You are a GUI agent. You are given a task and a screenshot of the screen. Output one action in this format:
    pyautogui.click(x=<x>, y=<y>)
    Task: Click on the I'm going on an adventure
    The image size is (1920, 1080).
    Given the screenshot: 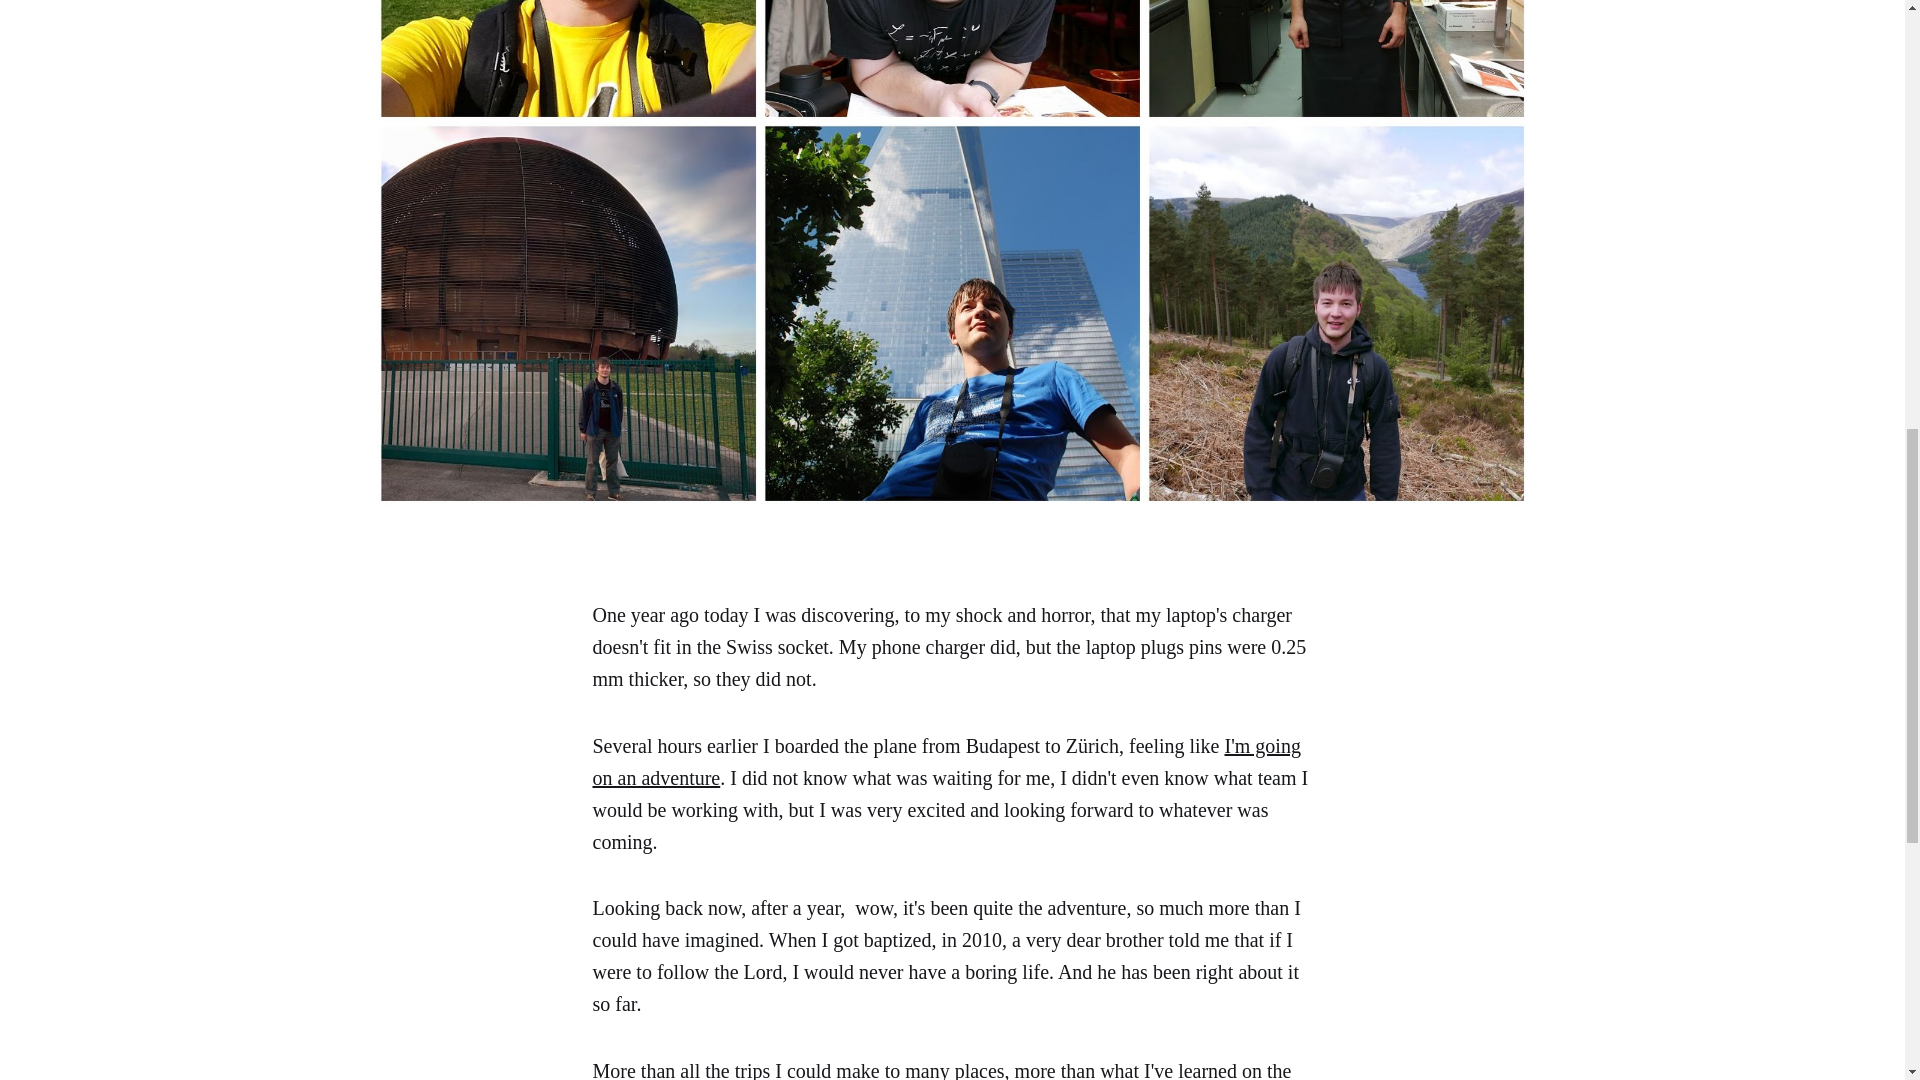 What is the action you would take?
    pyautogui.click(x=945, y=762)
    